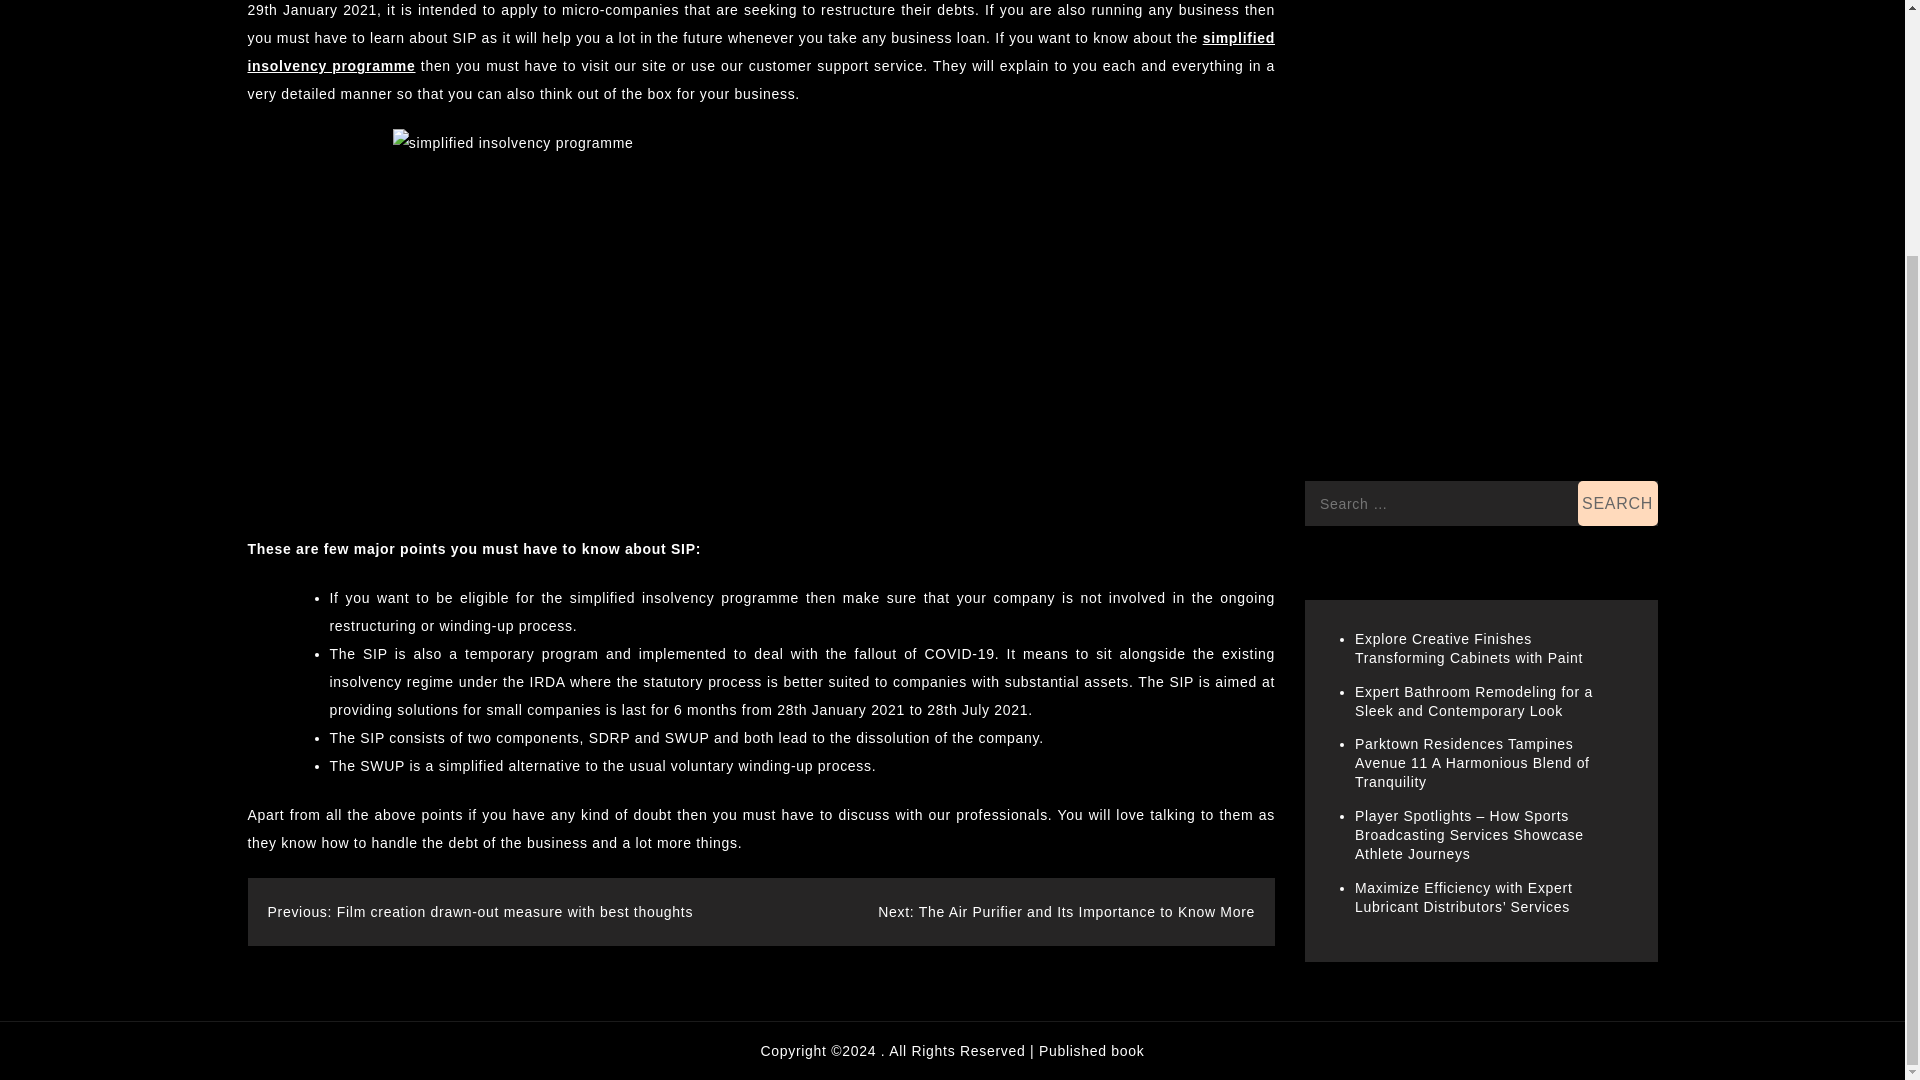  Describe the element at coordinates (762, 52) in the screenshot. I see `simplified insolvency programme` at that location.